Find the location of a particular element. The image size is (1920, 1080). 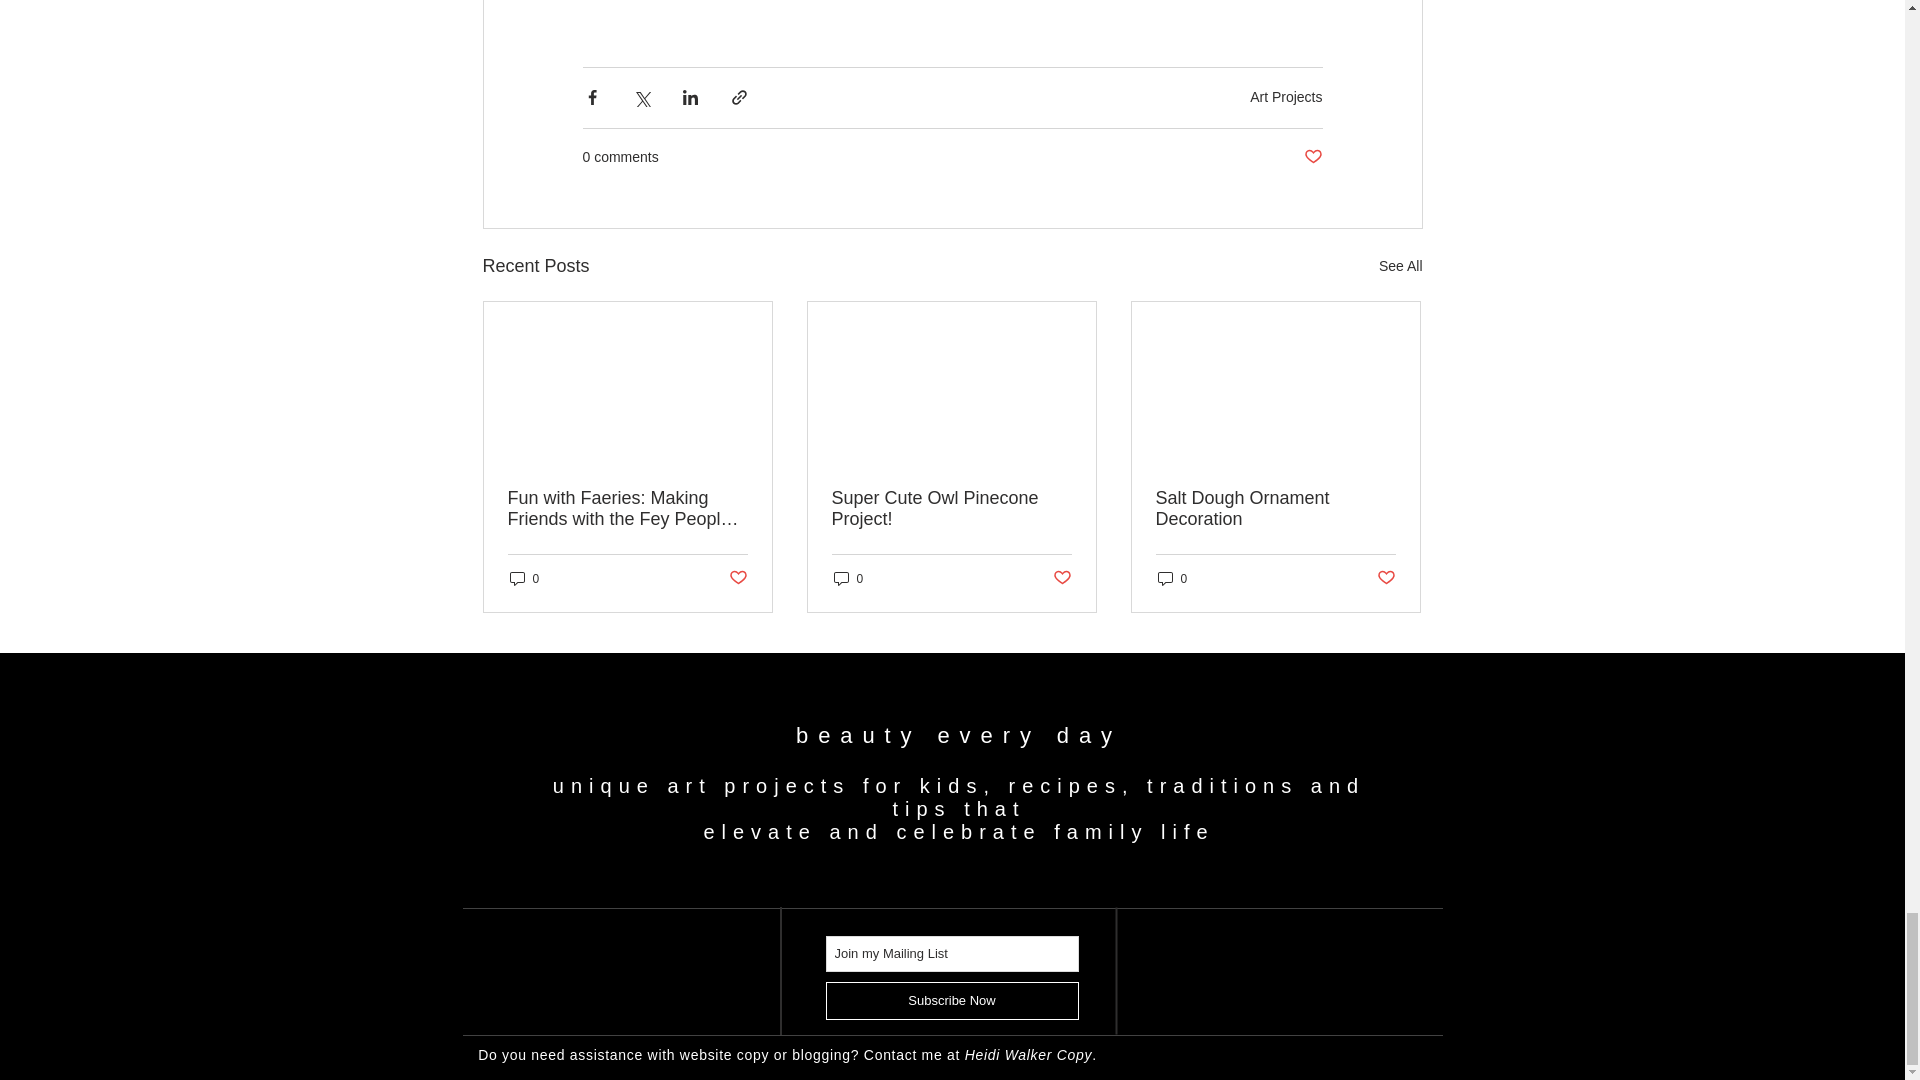

Super Cute Owl Pinecone Project! is located at coordinates (951, 509).